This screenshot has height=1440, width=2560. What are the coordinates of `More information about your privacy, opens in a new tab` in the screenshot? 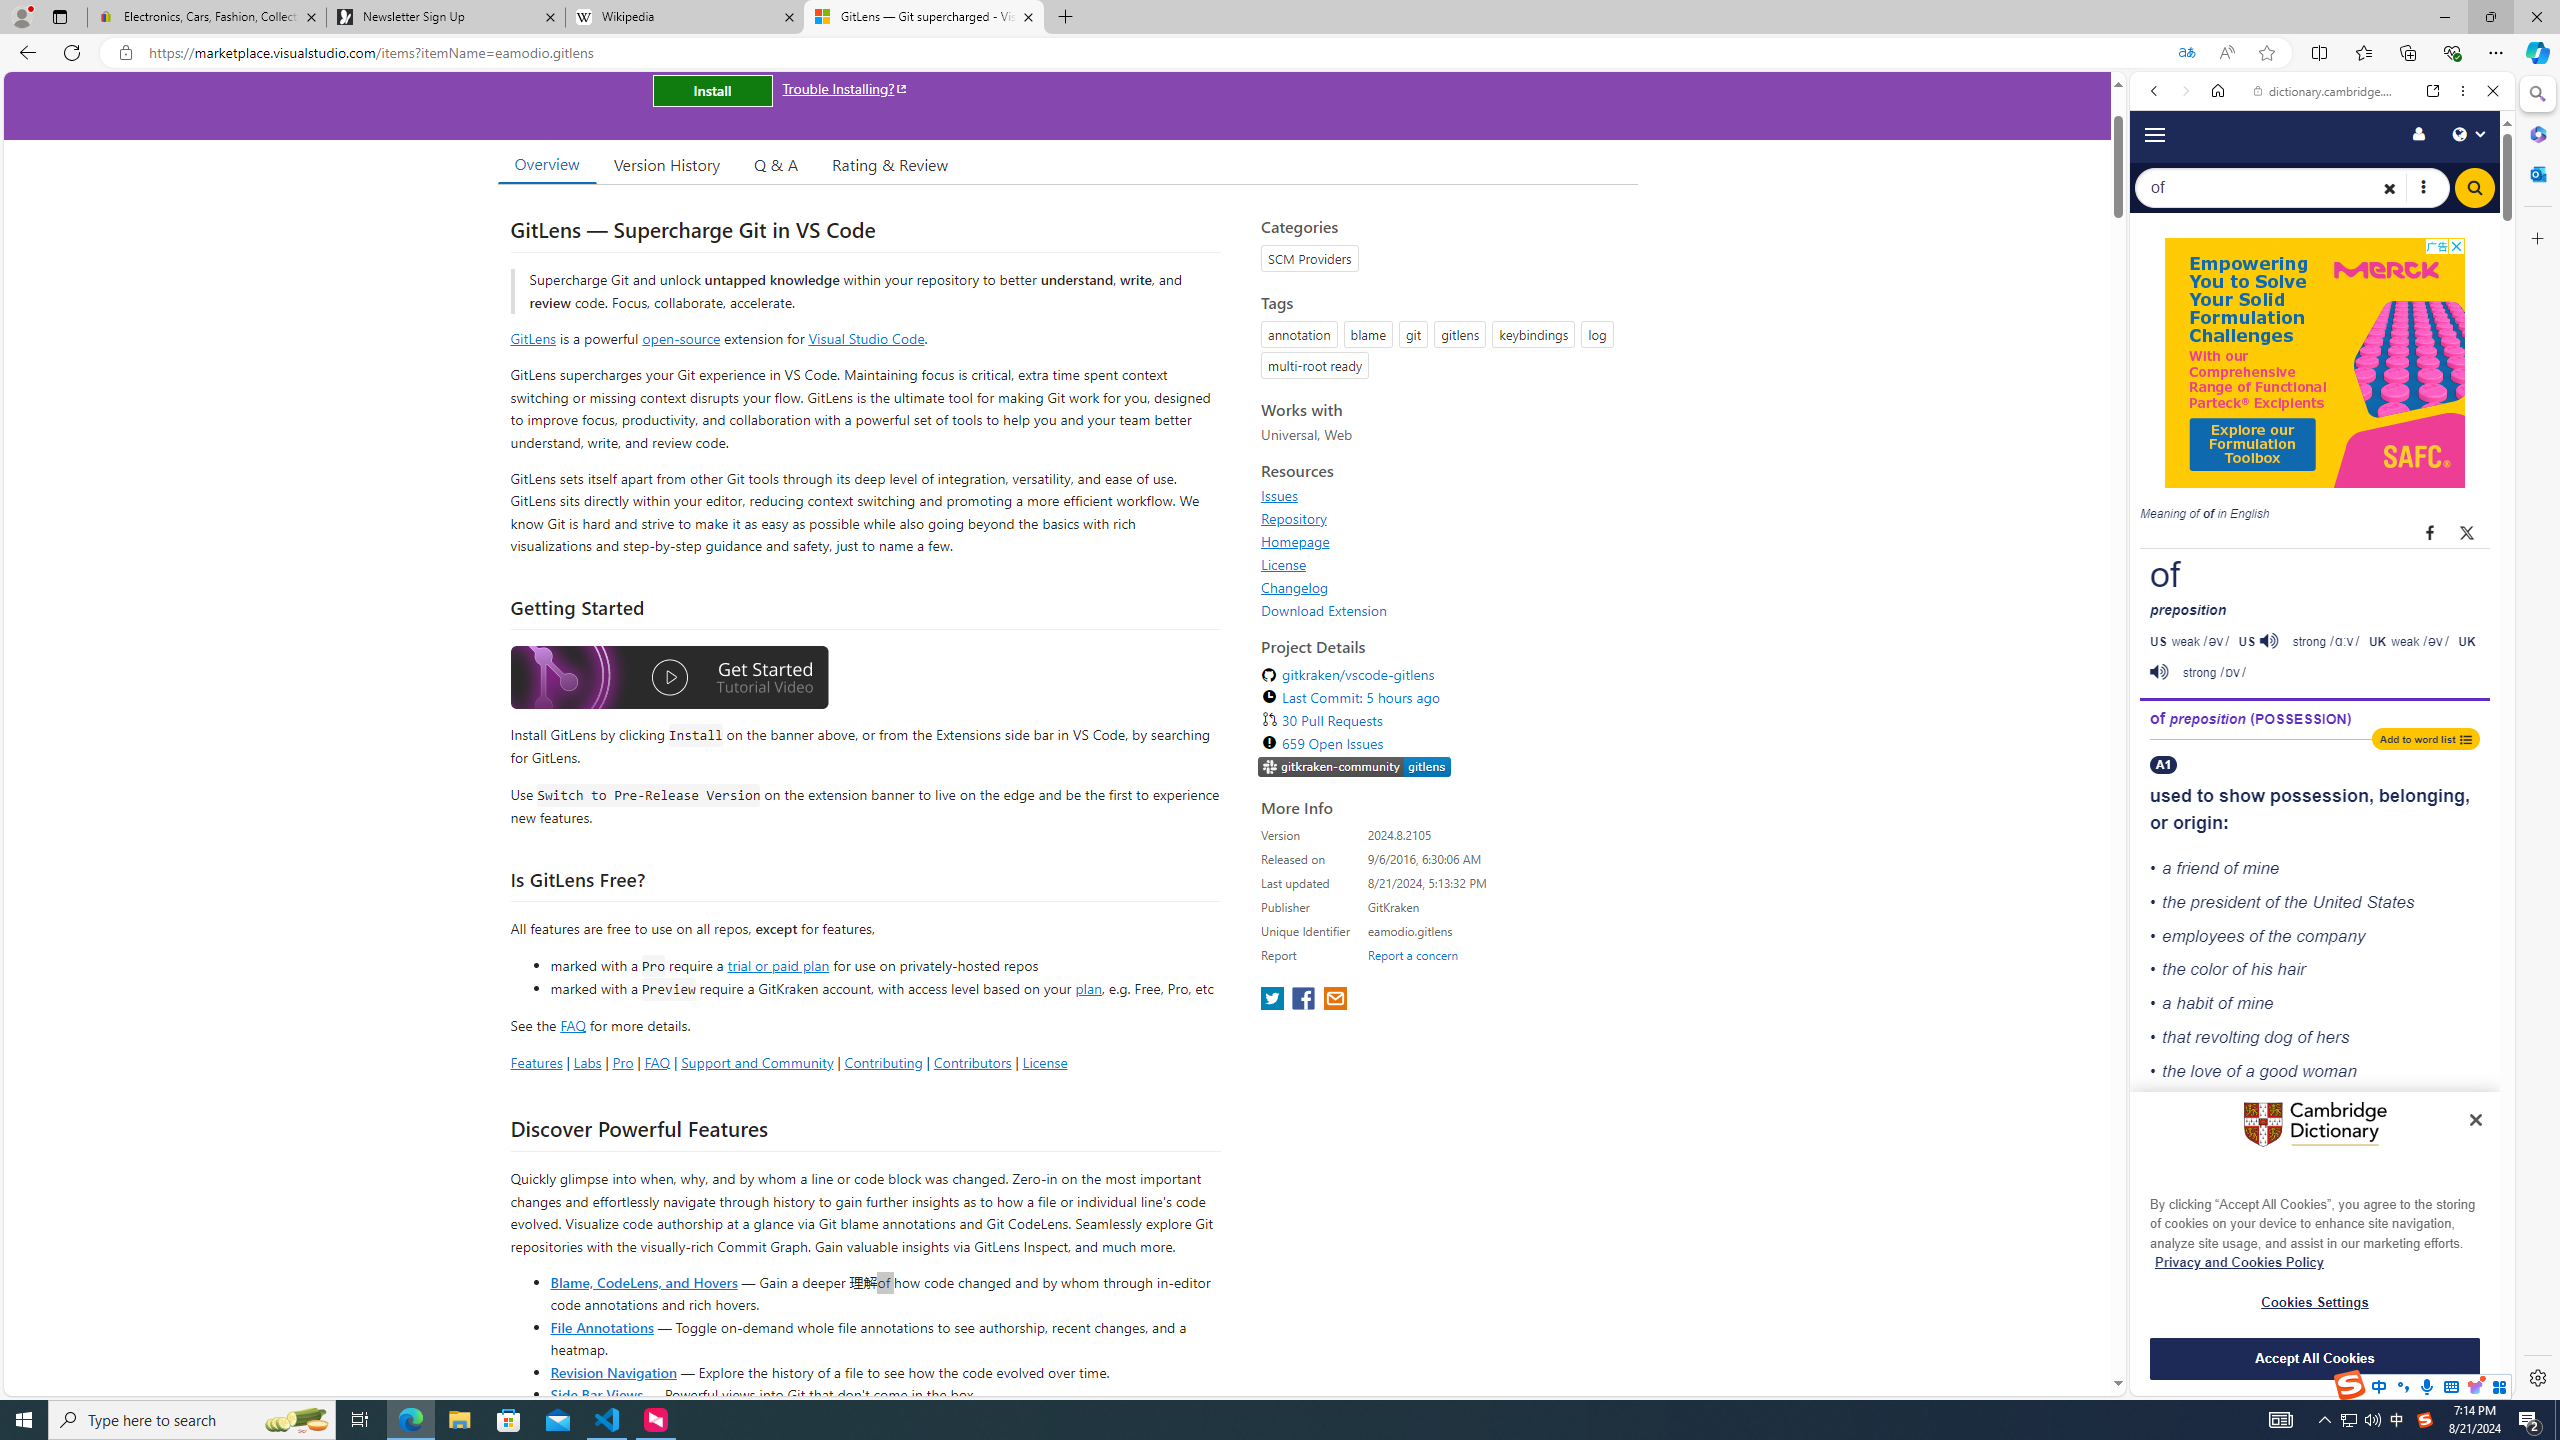 It's located at (2240, 1263).